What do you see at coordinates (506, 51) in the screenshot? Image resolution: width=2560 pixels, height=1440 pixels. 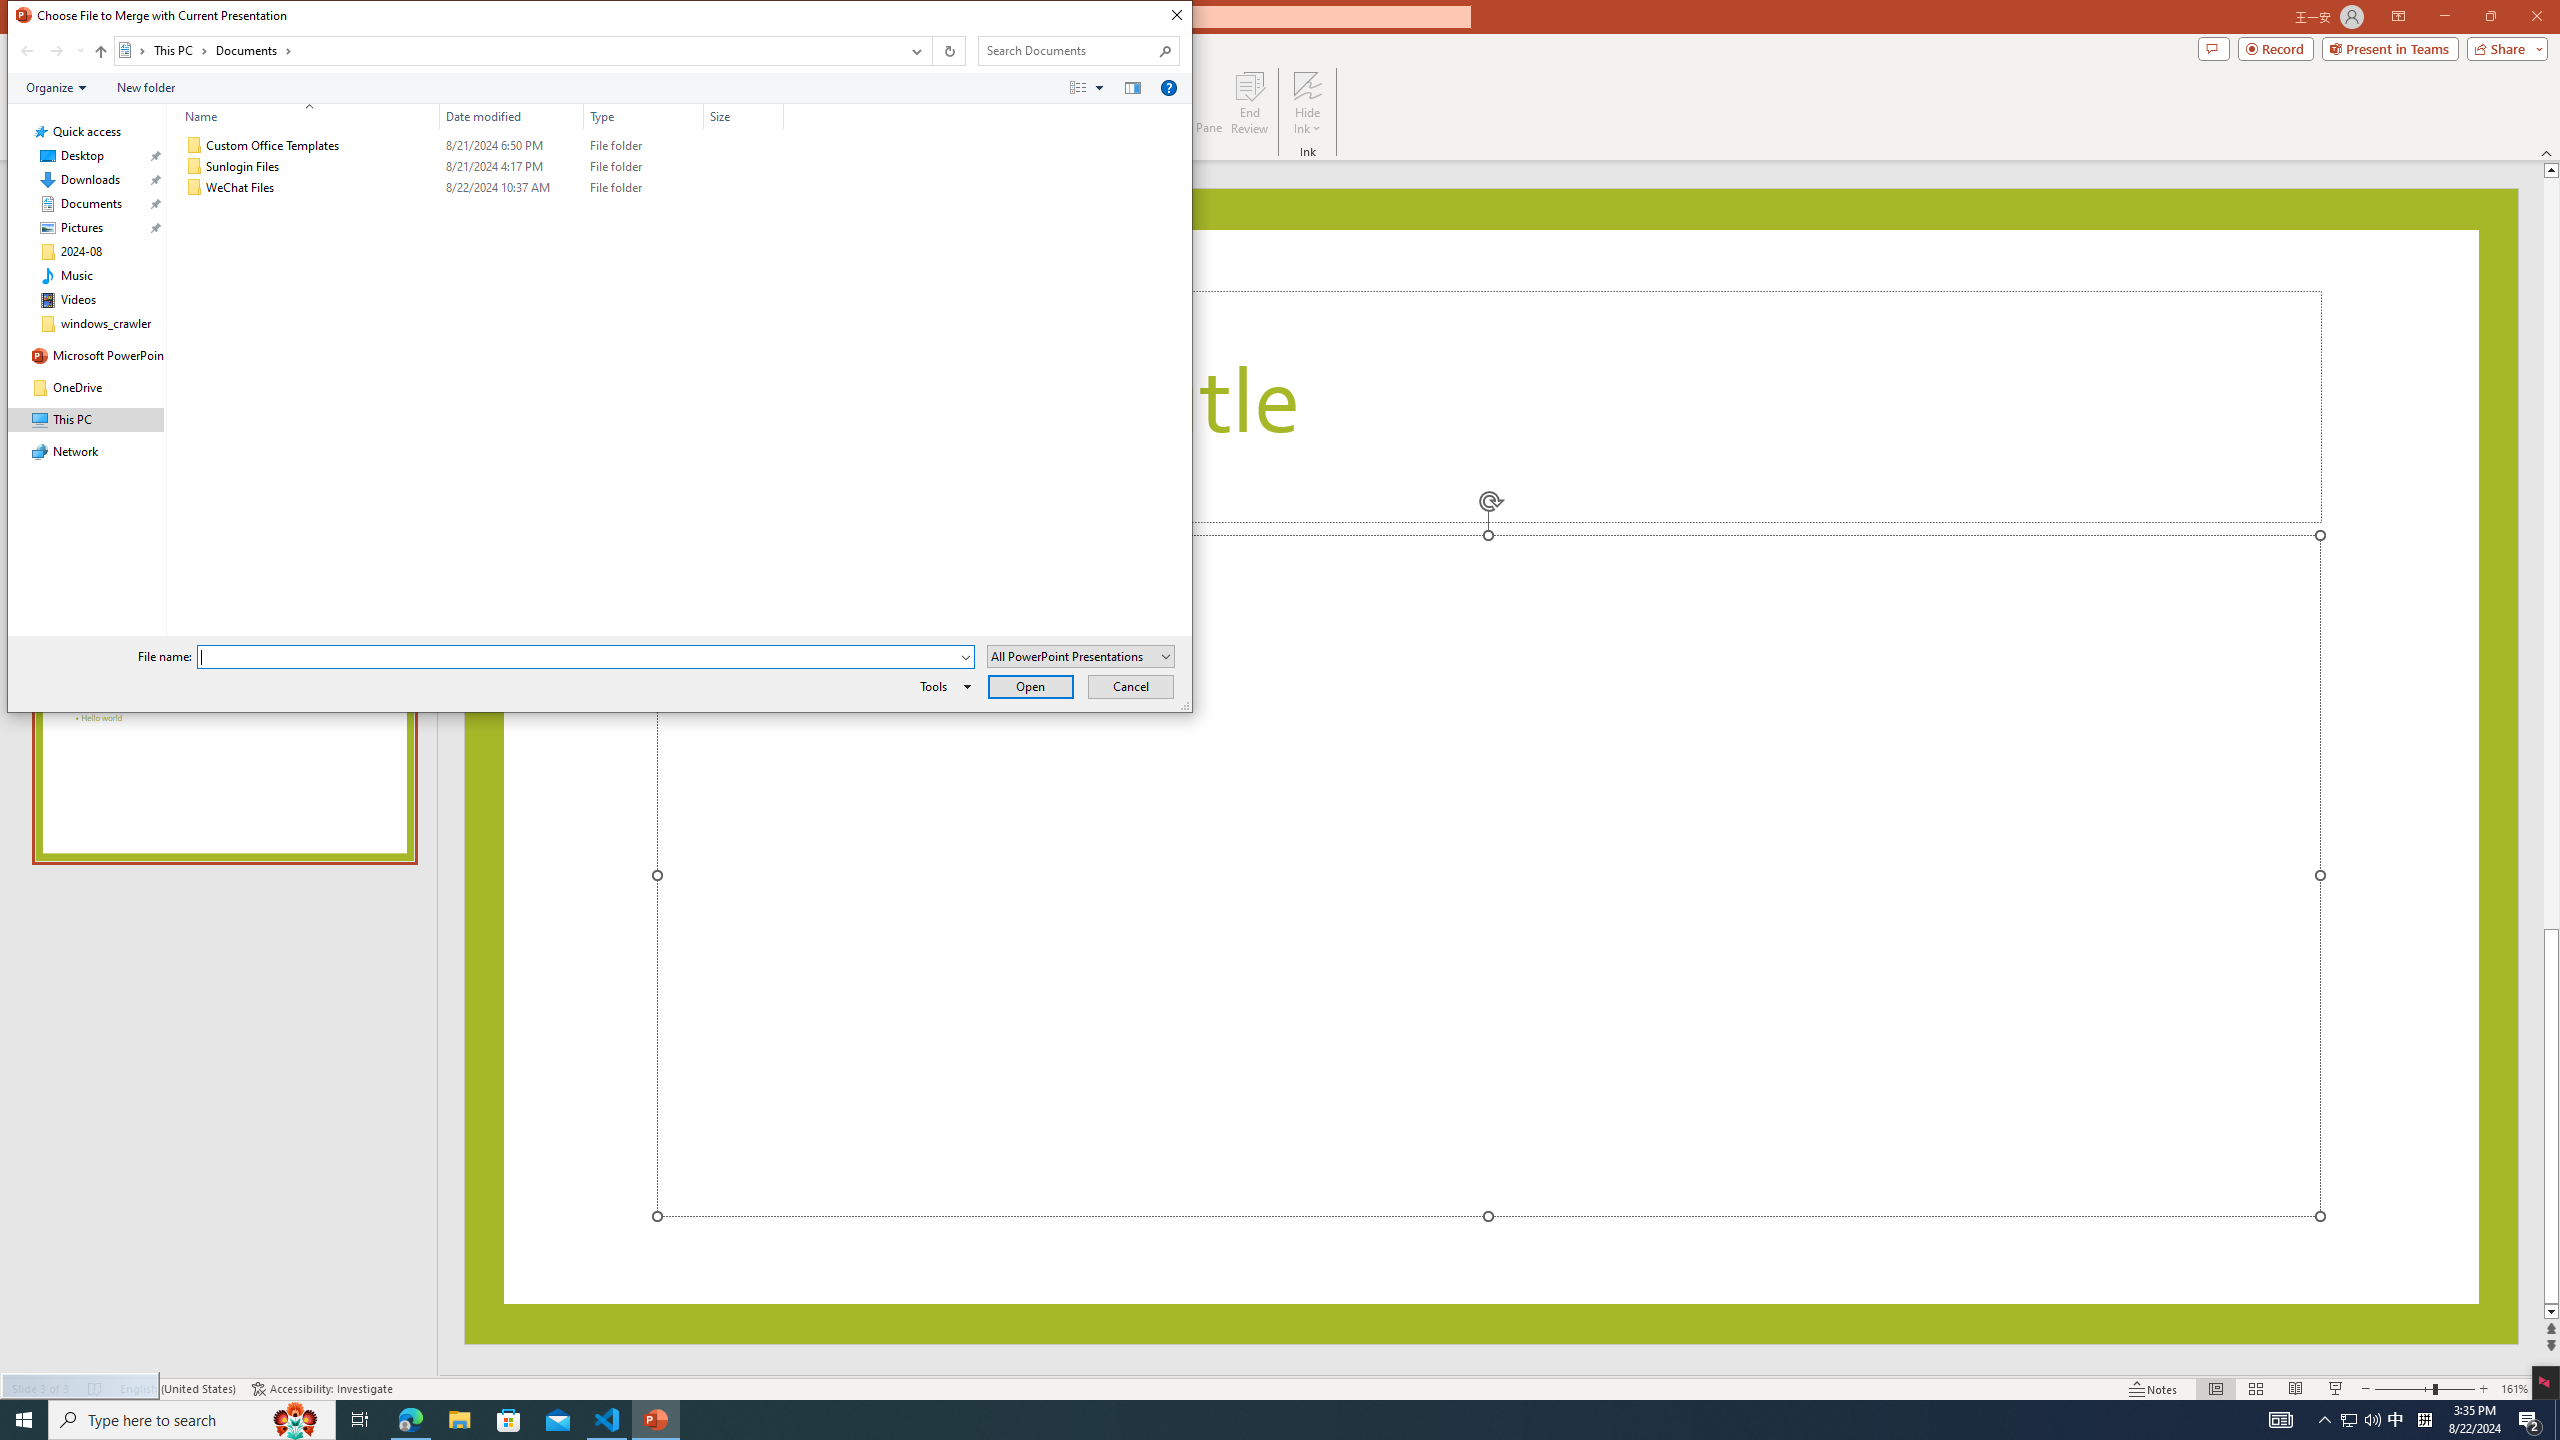 I see `Address: Documents` at bounding box center [506, 51].